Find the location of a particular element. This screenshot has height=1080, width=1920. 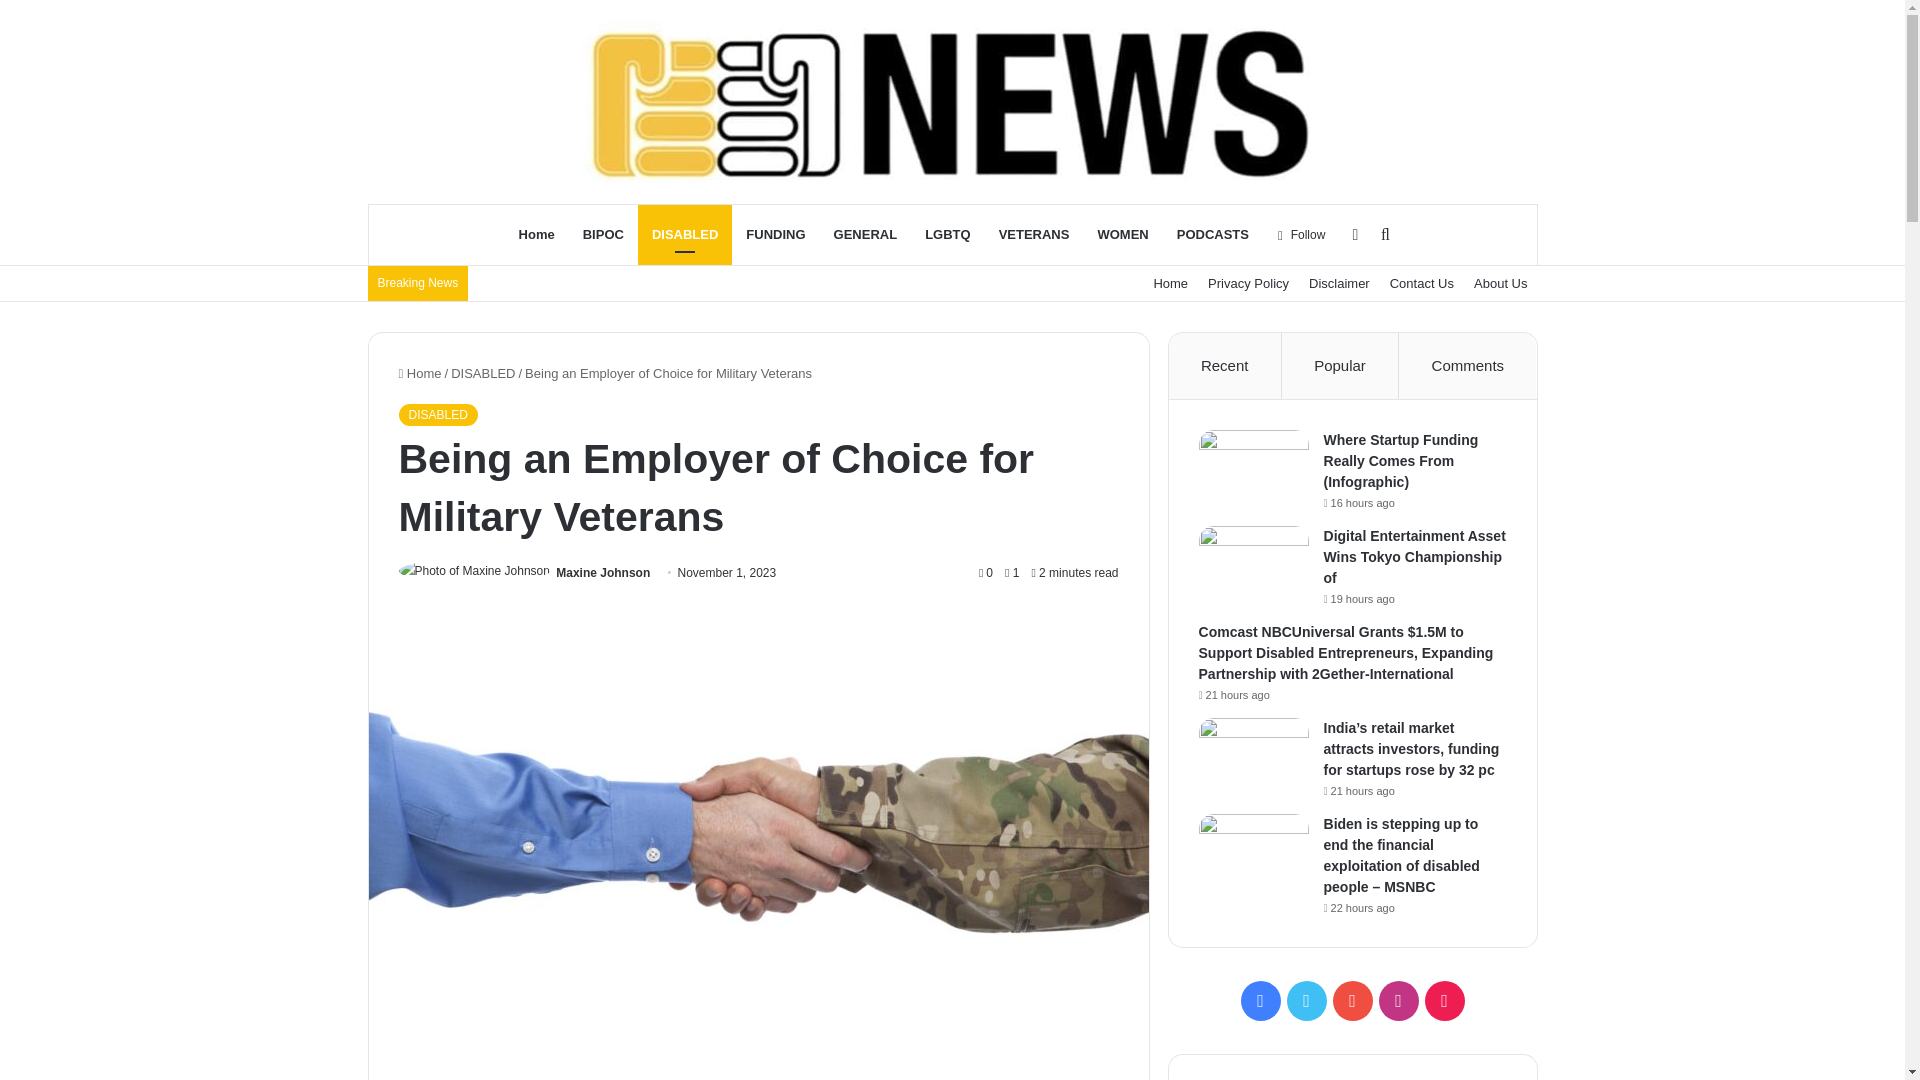

DISABLED is located at coordinates (436, 414).